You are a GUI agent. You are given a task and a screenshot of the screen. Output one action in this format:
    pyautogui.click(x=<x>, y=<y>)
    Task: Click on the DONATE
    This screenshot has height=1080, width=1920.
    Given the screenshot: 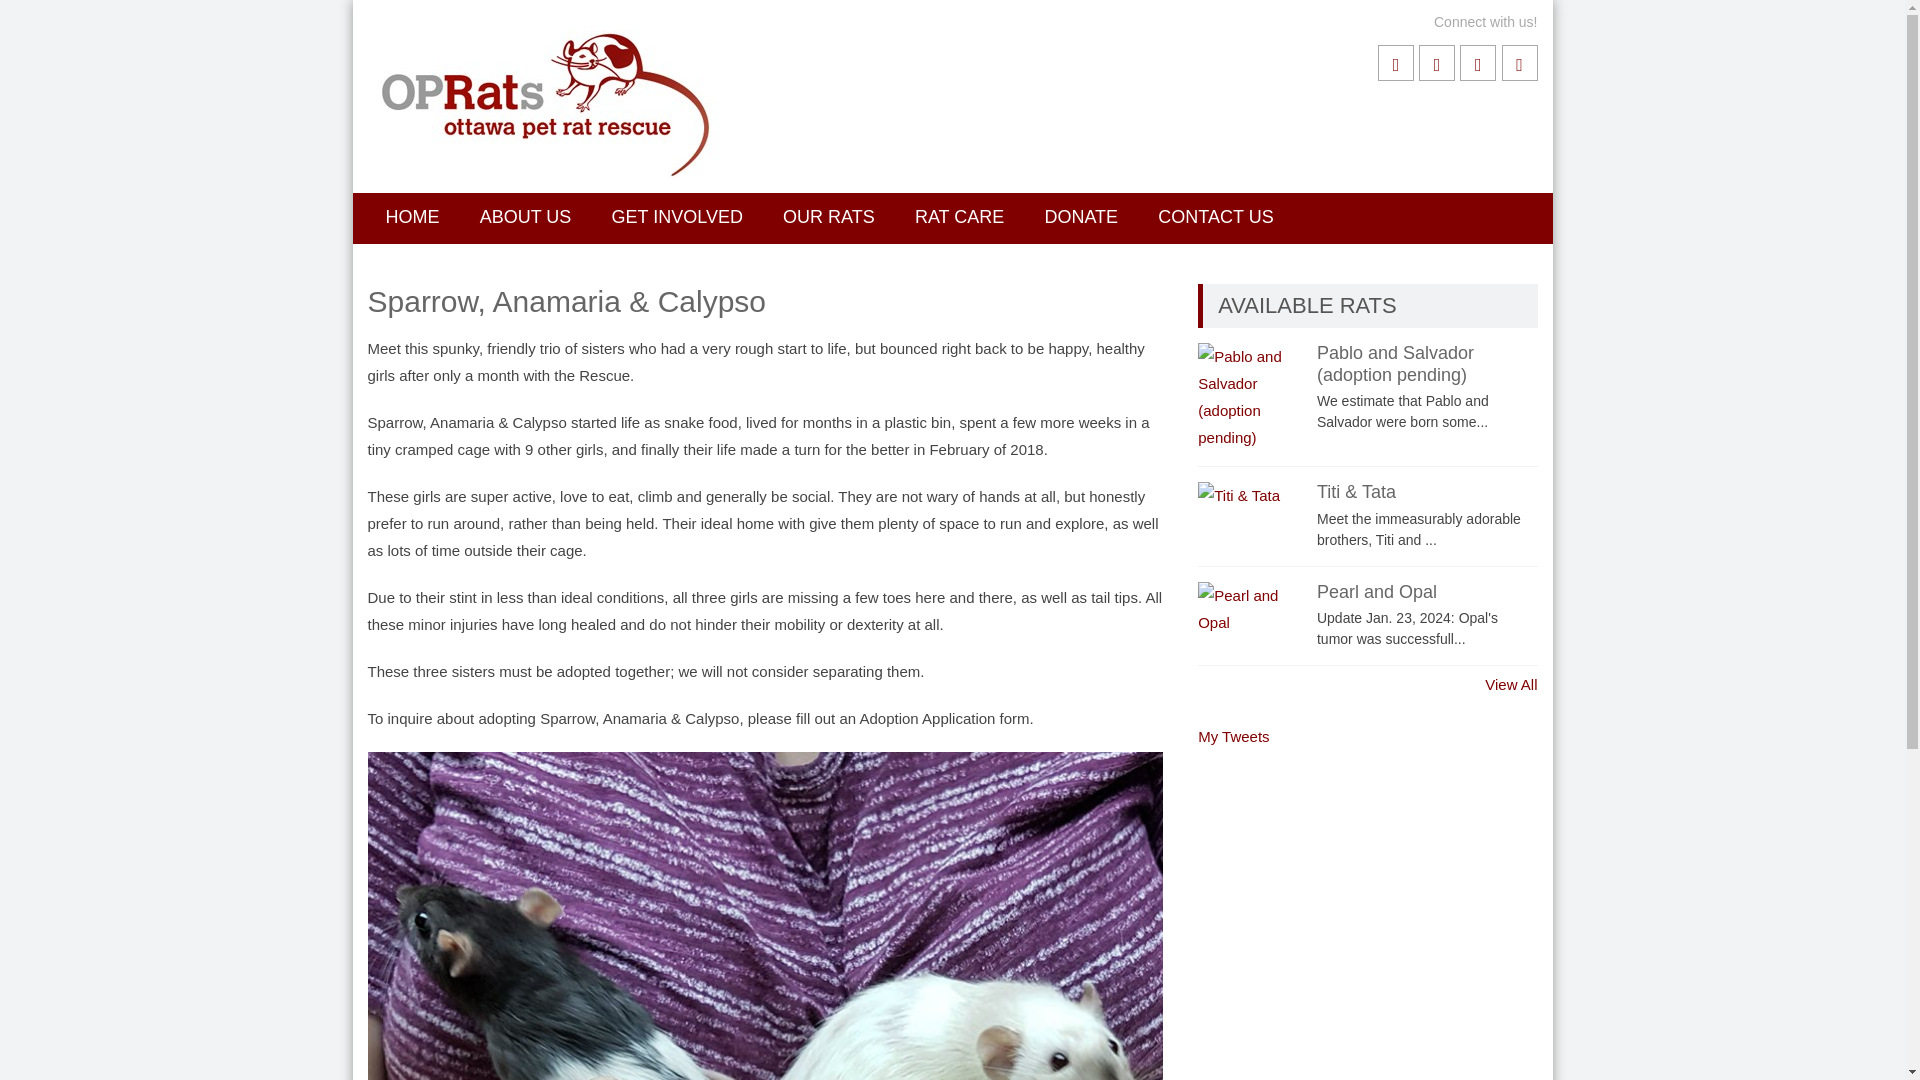 What is the action you would take?
    pyautogui.click(x=1080, y=216)
    